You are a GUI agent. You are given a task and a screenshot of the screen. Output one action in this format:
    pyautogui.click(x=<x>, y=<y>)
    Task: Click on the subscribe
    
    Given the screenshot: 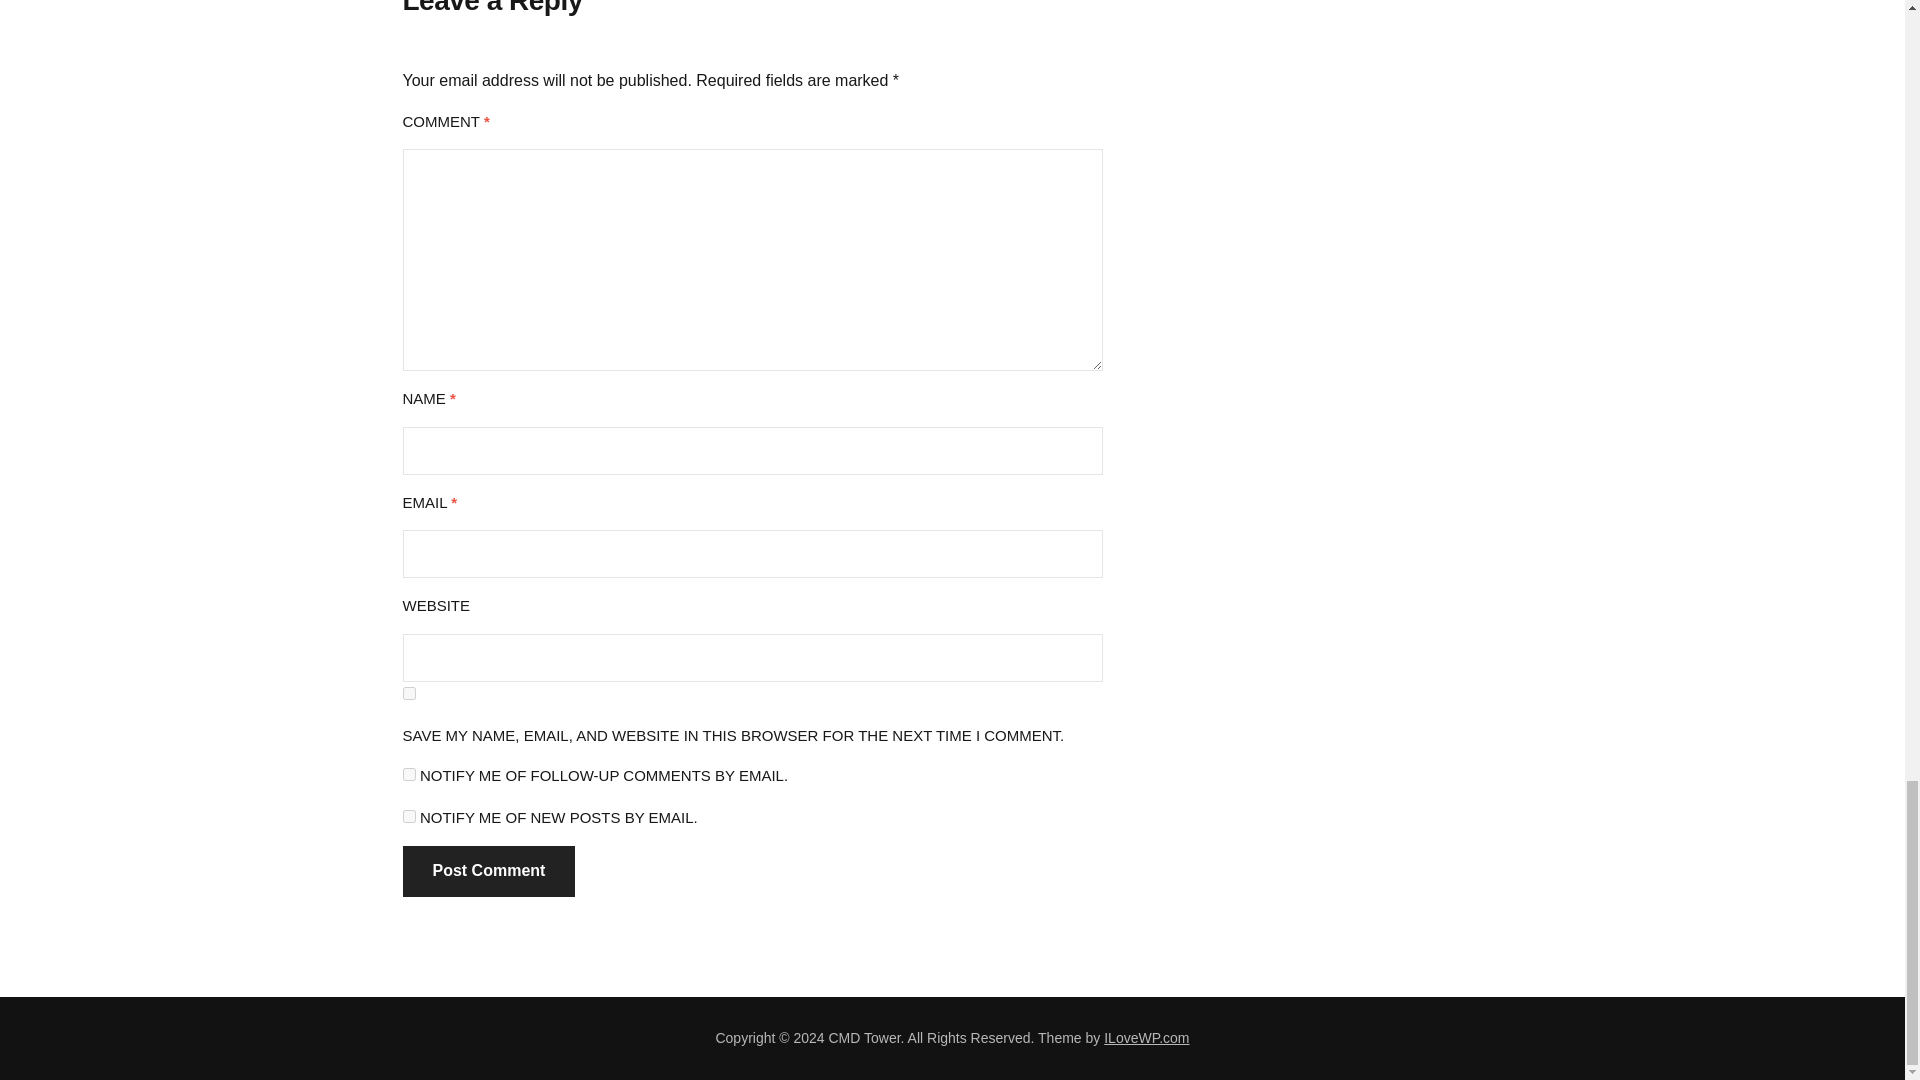 What is the action you would take?
    pyautogui.click(x=408, y=816)
    